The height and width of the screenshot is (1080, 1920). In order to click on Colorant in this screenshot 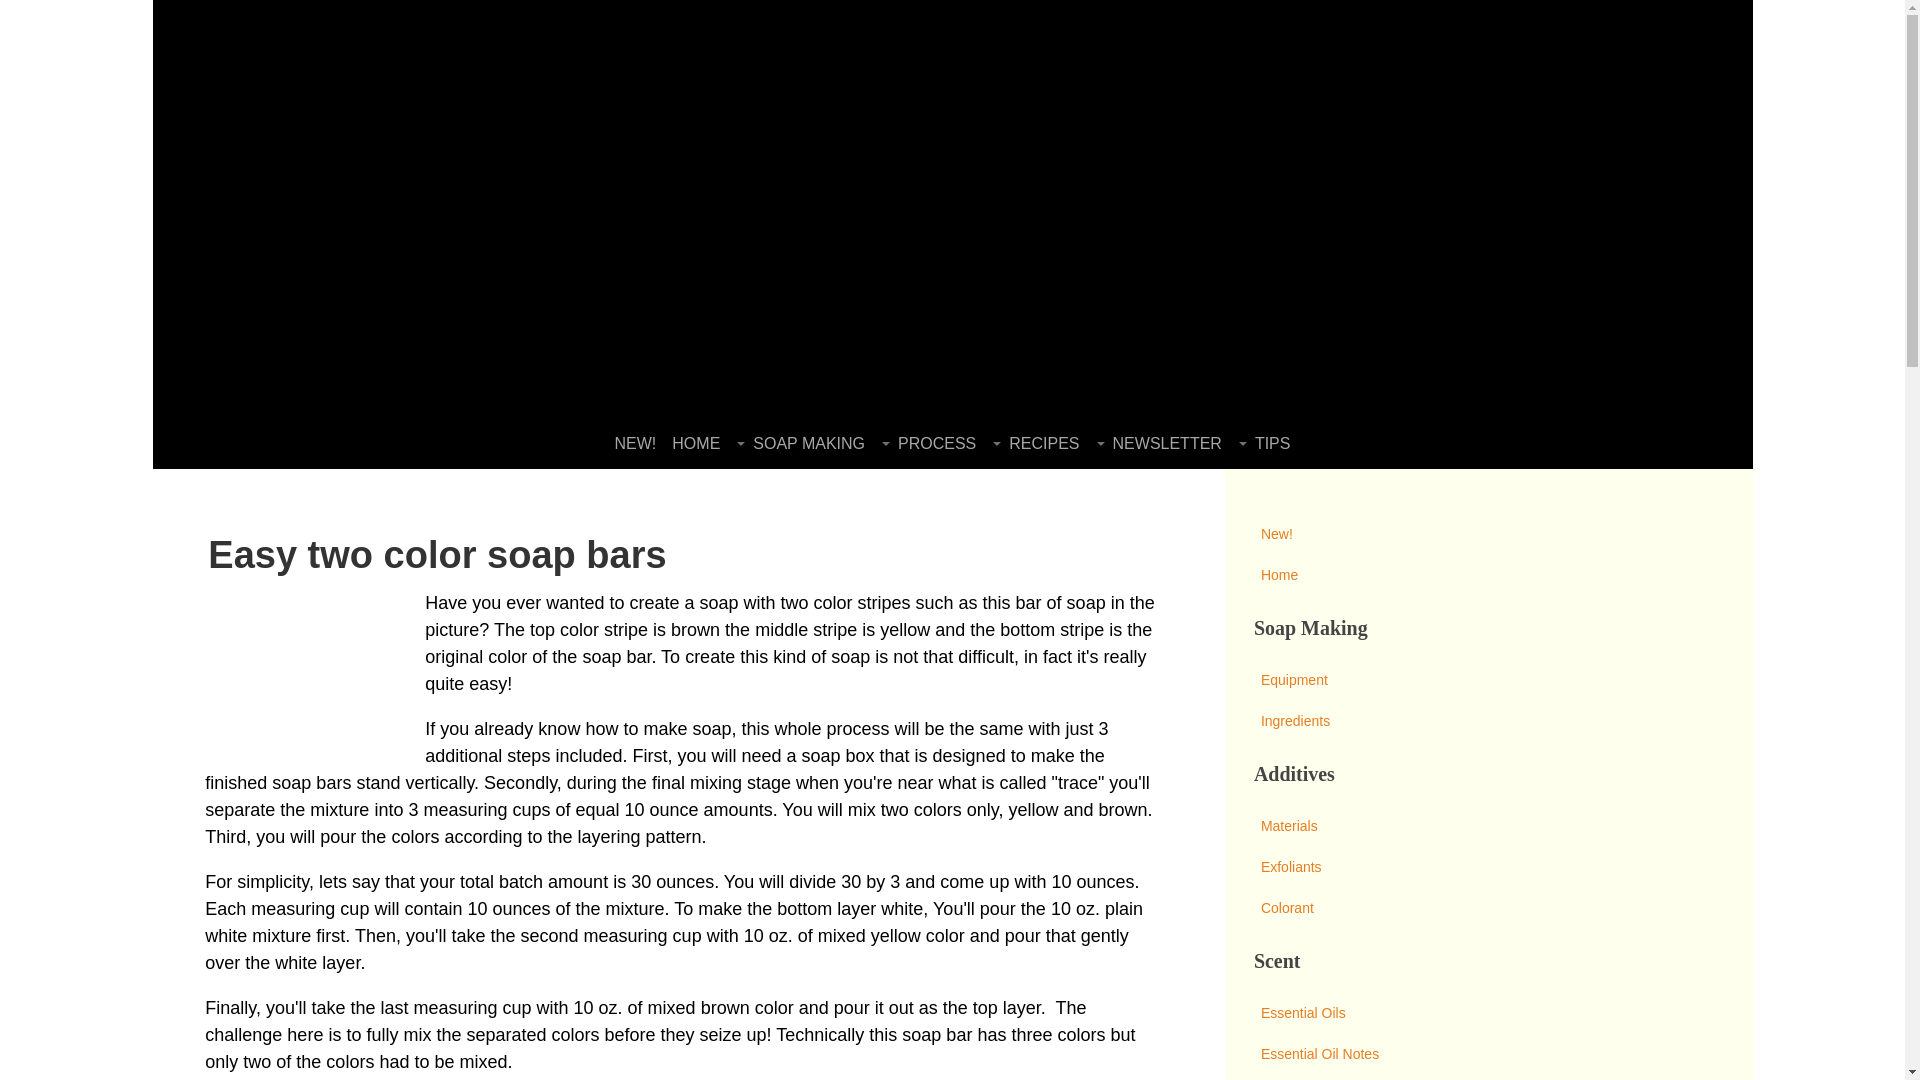, I will do `click(1488, 908)`.